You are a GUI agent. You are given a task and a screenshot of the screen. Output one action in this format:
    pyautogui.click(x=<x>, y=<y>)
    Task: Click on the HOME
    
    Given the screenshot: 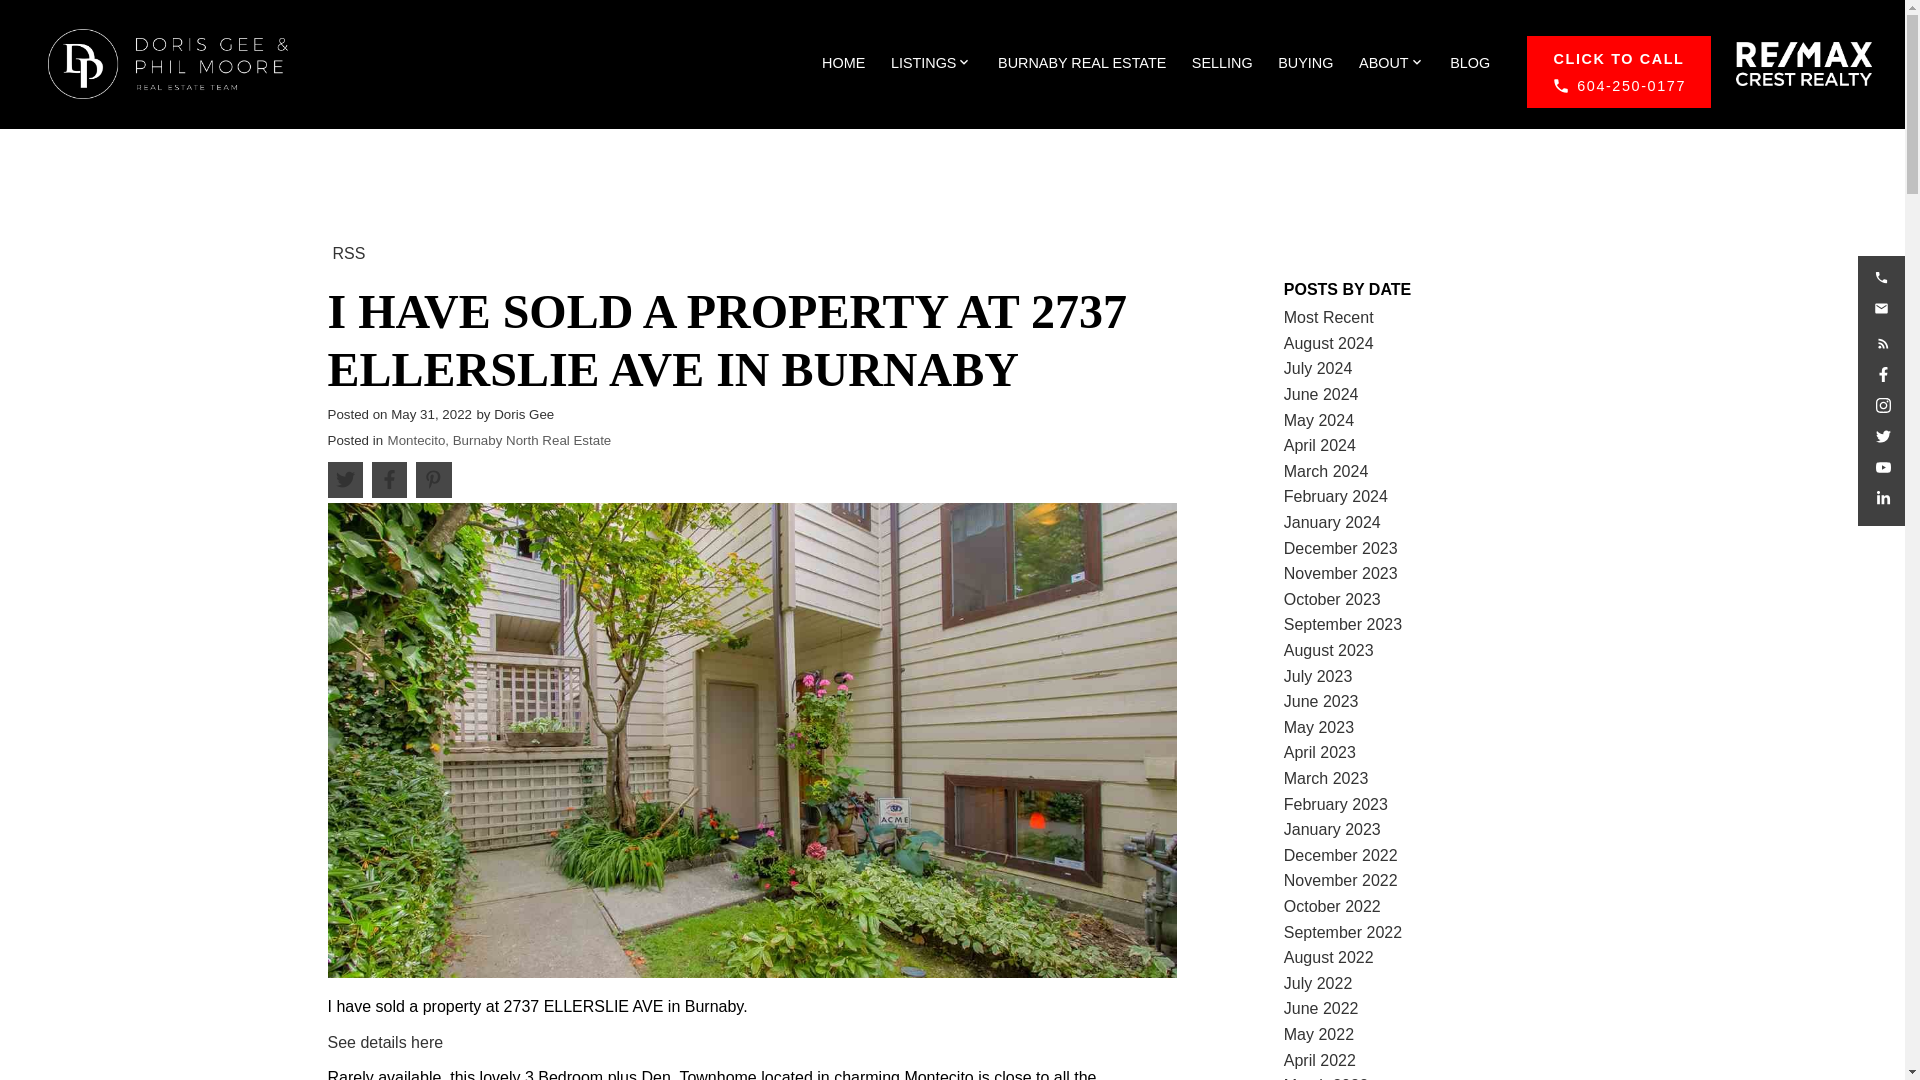 What is the action you would take?
    pyautogui.click(x=843, y=63)
    